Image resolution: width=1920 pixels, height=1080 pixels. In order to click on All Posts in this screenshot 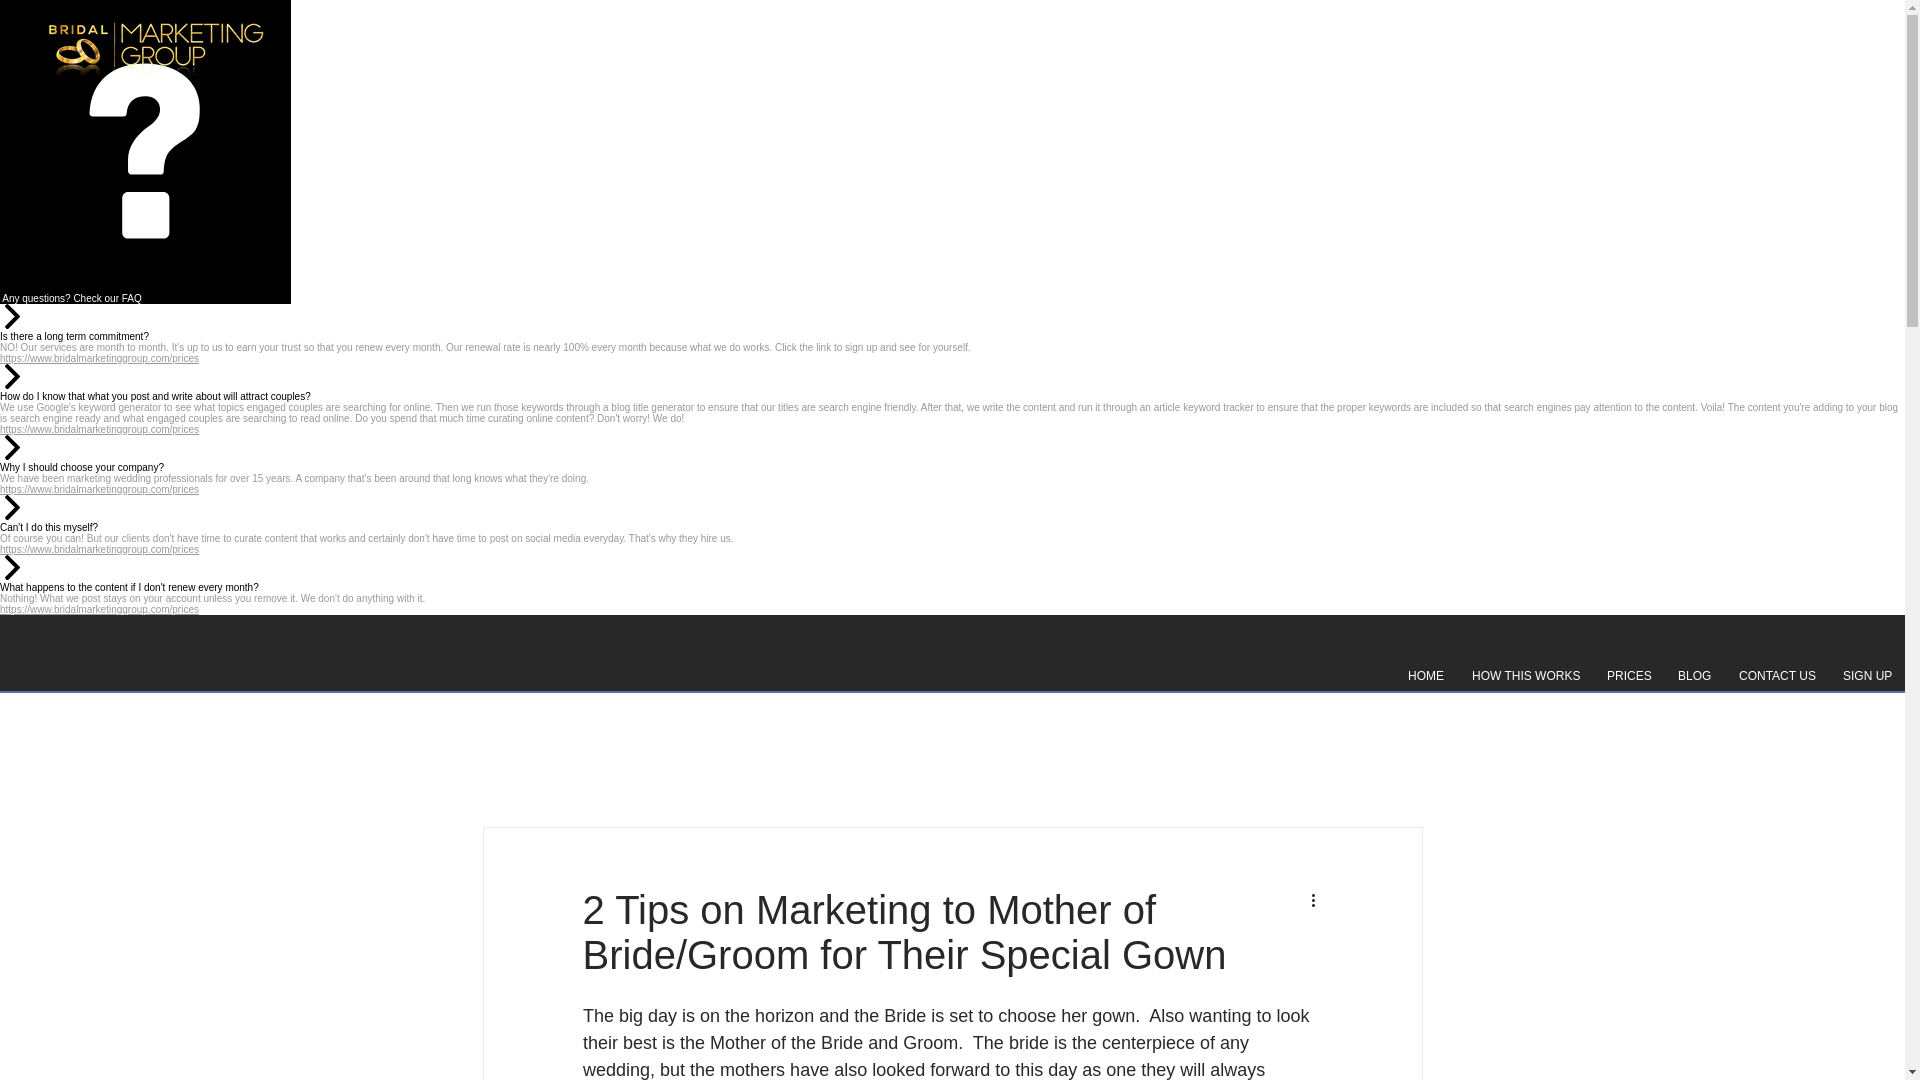, I will do `click(512, 766)`.